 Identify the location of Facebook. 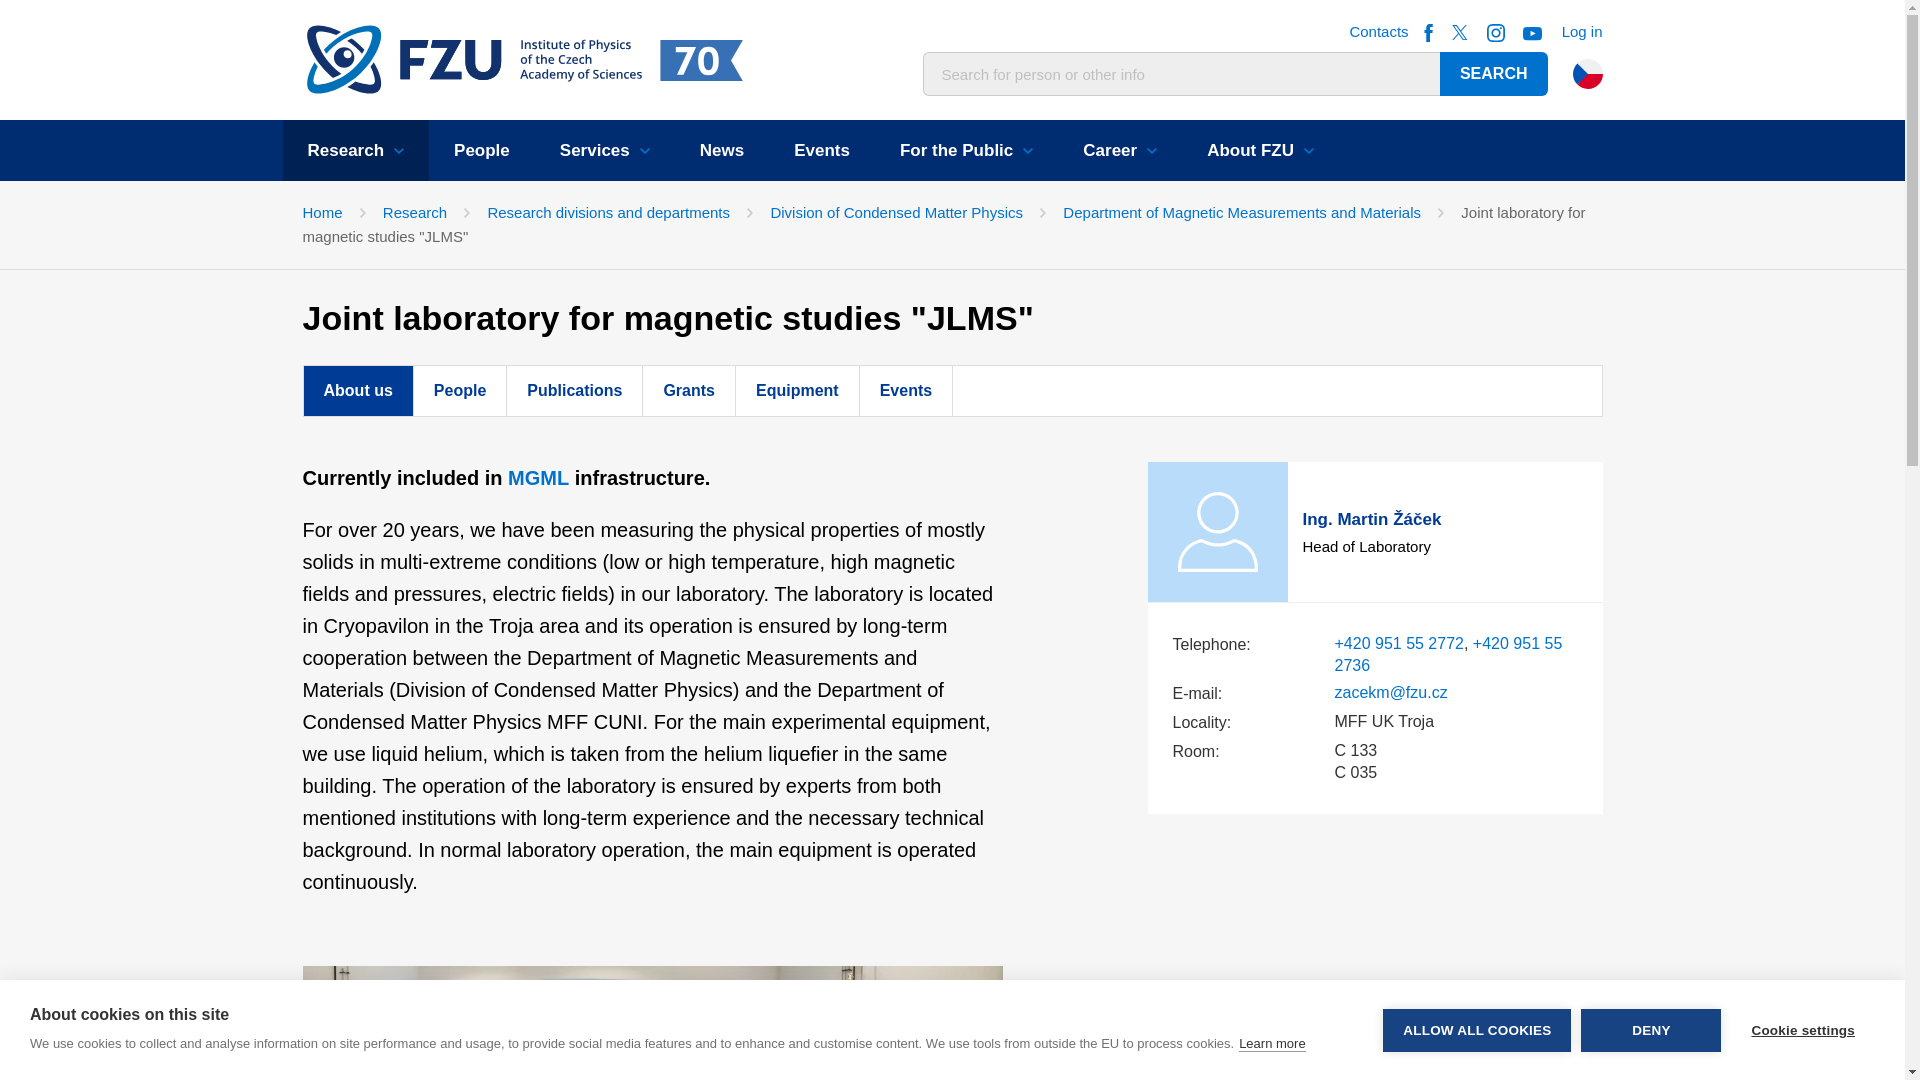
(1428, 32).